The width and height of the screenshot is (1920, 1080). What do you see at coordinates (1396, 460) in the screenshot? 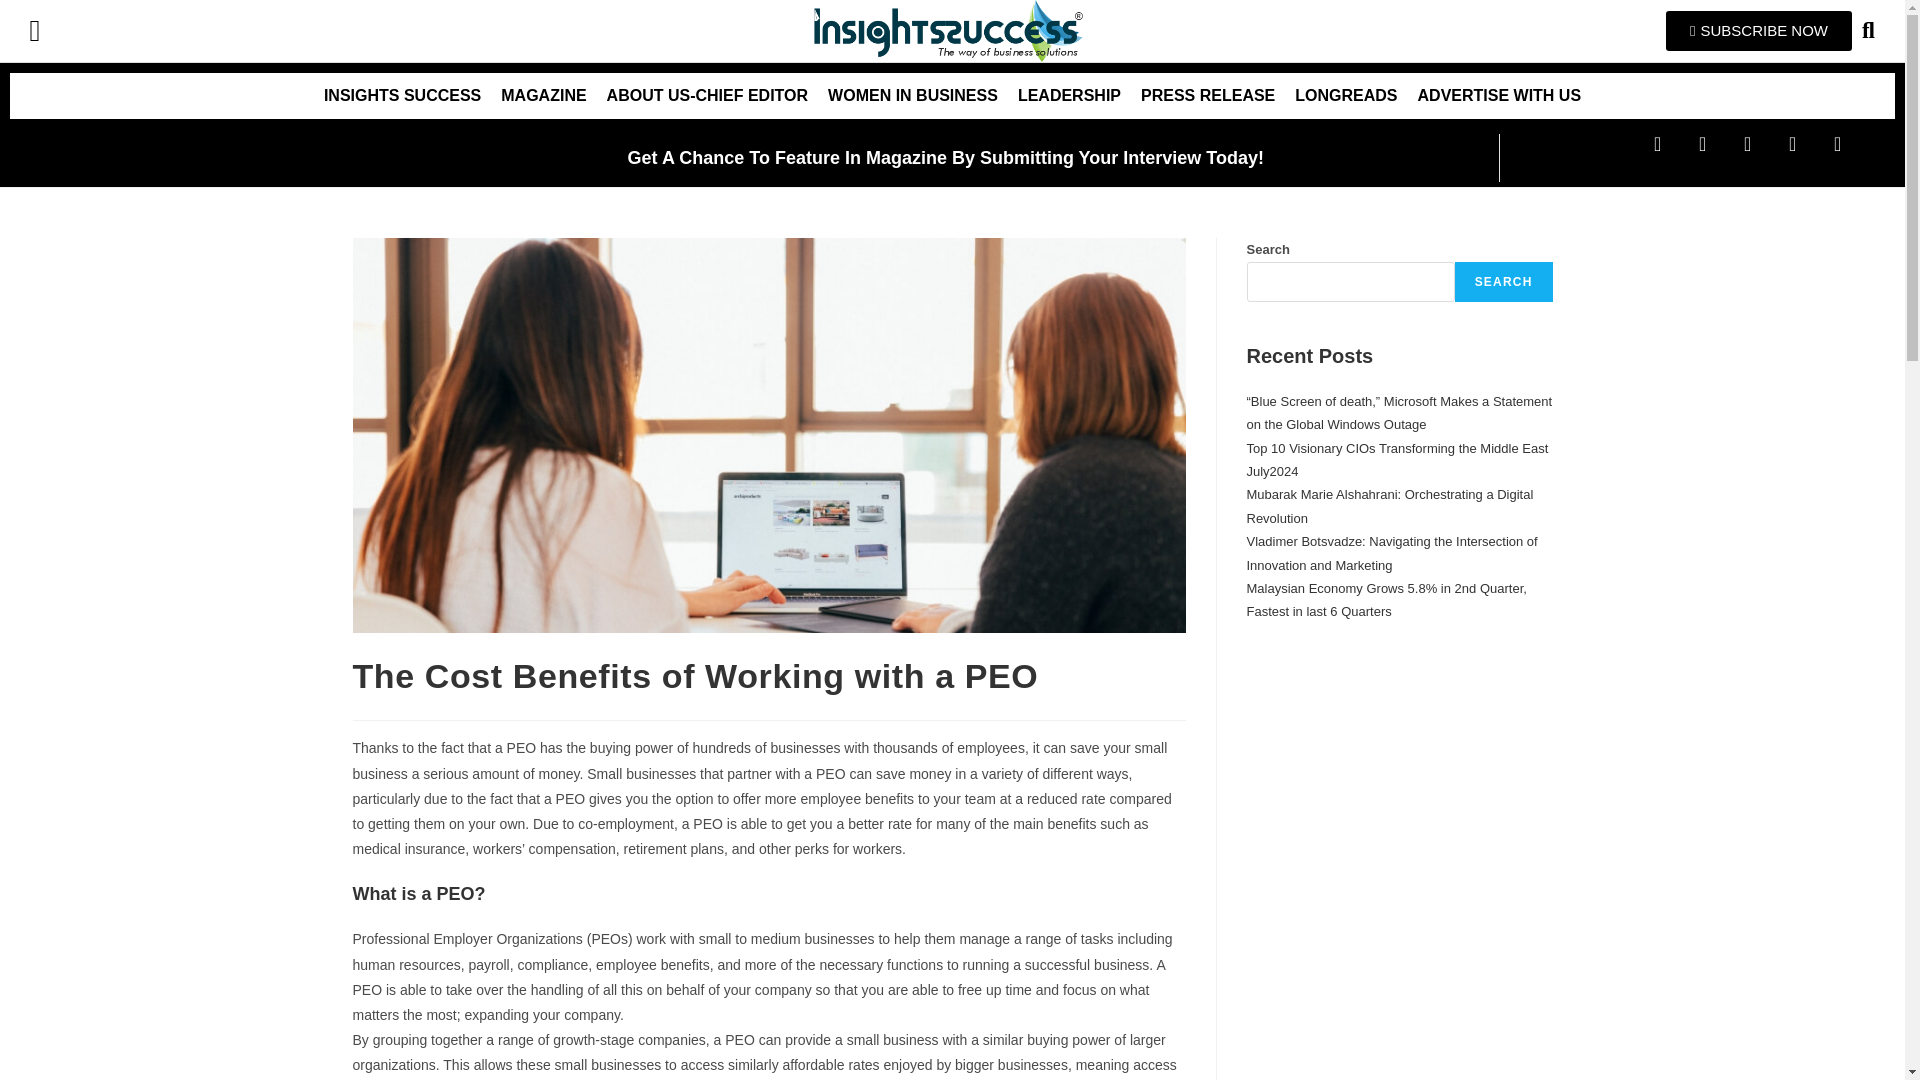
I see `Top 10 Visionary CIOs Transforming the Middle East July2024` at bounding box center [1396, 460].